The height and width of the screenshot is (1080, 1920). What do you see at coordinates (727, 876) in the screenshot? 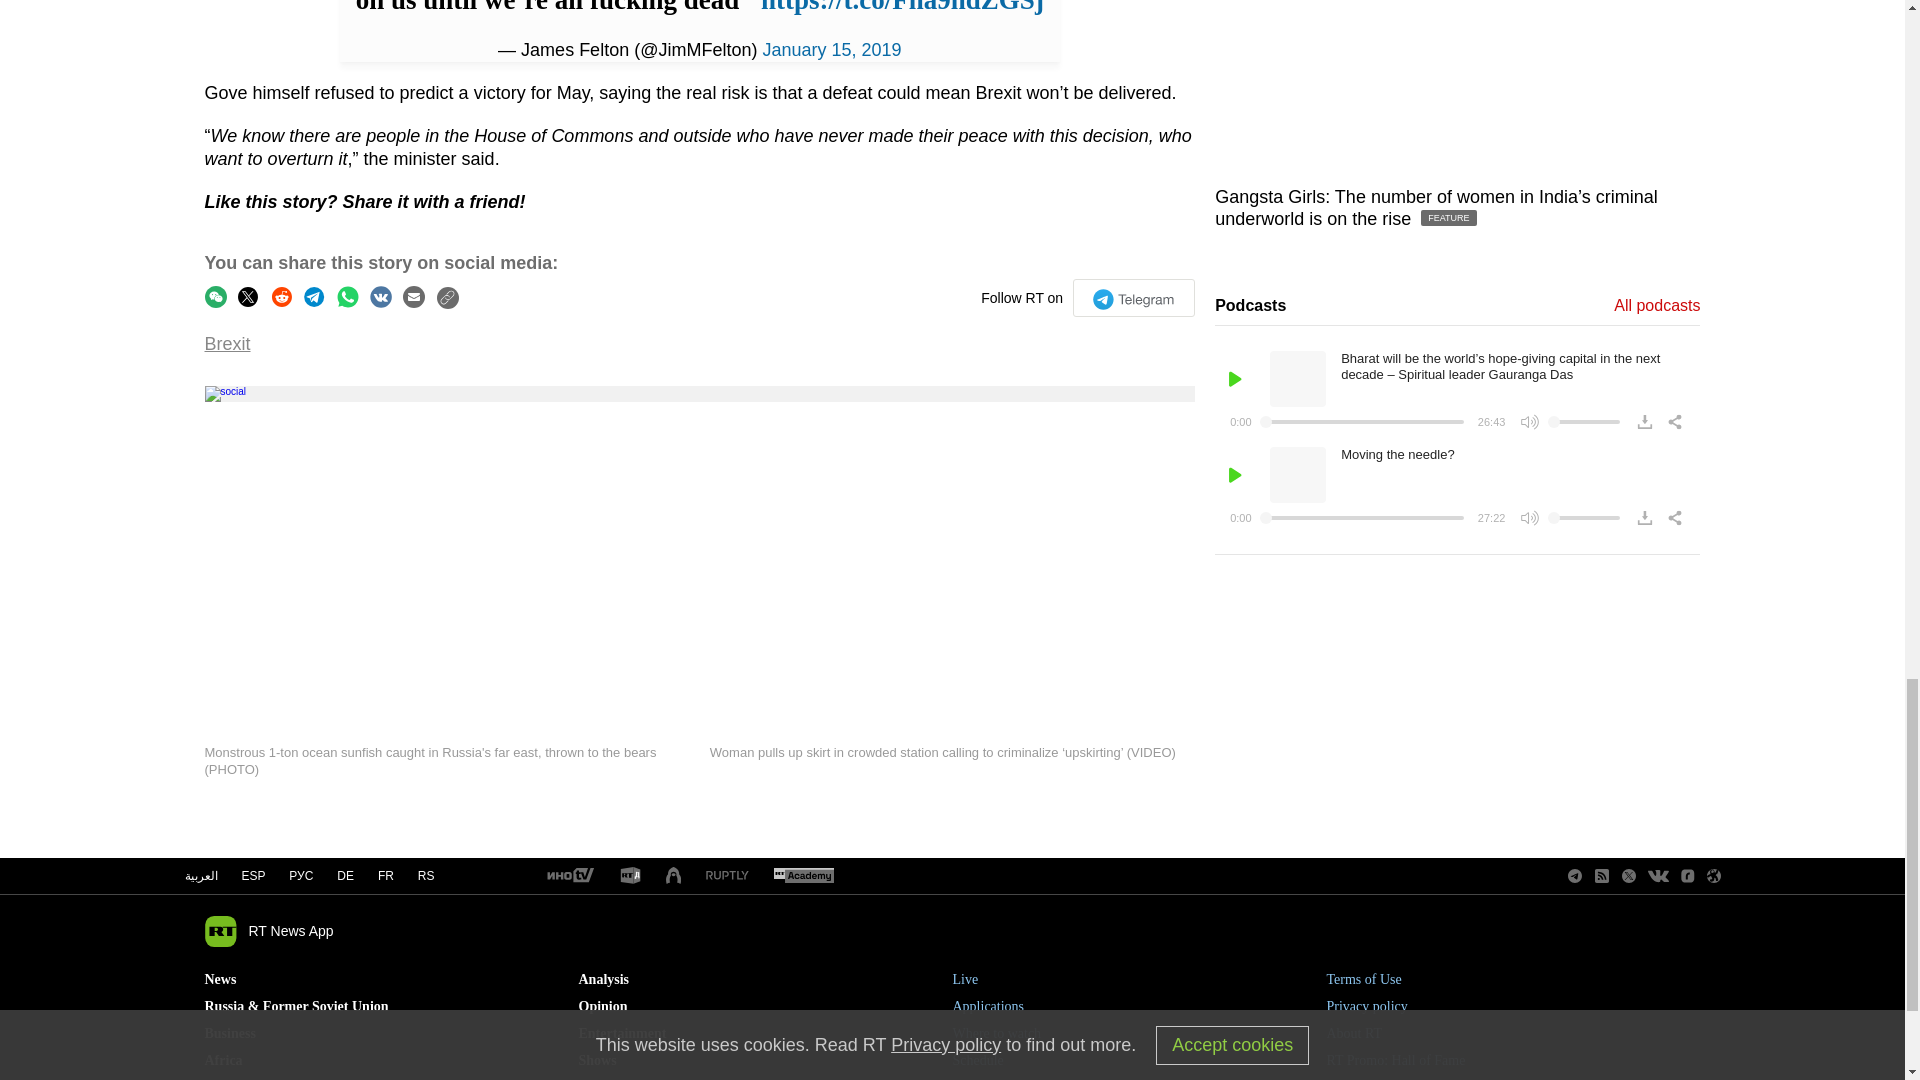
I see `RT ` at bounding box center [727, 876].